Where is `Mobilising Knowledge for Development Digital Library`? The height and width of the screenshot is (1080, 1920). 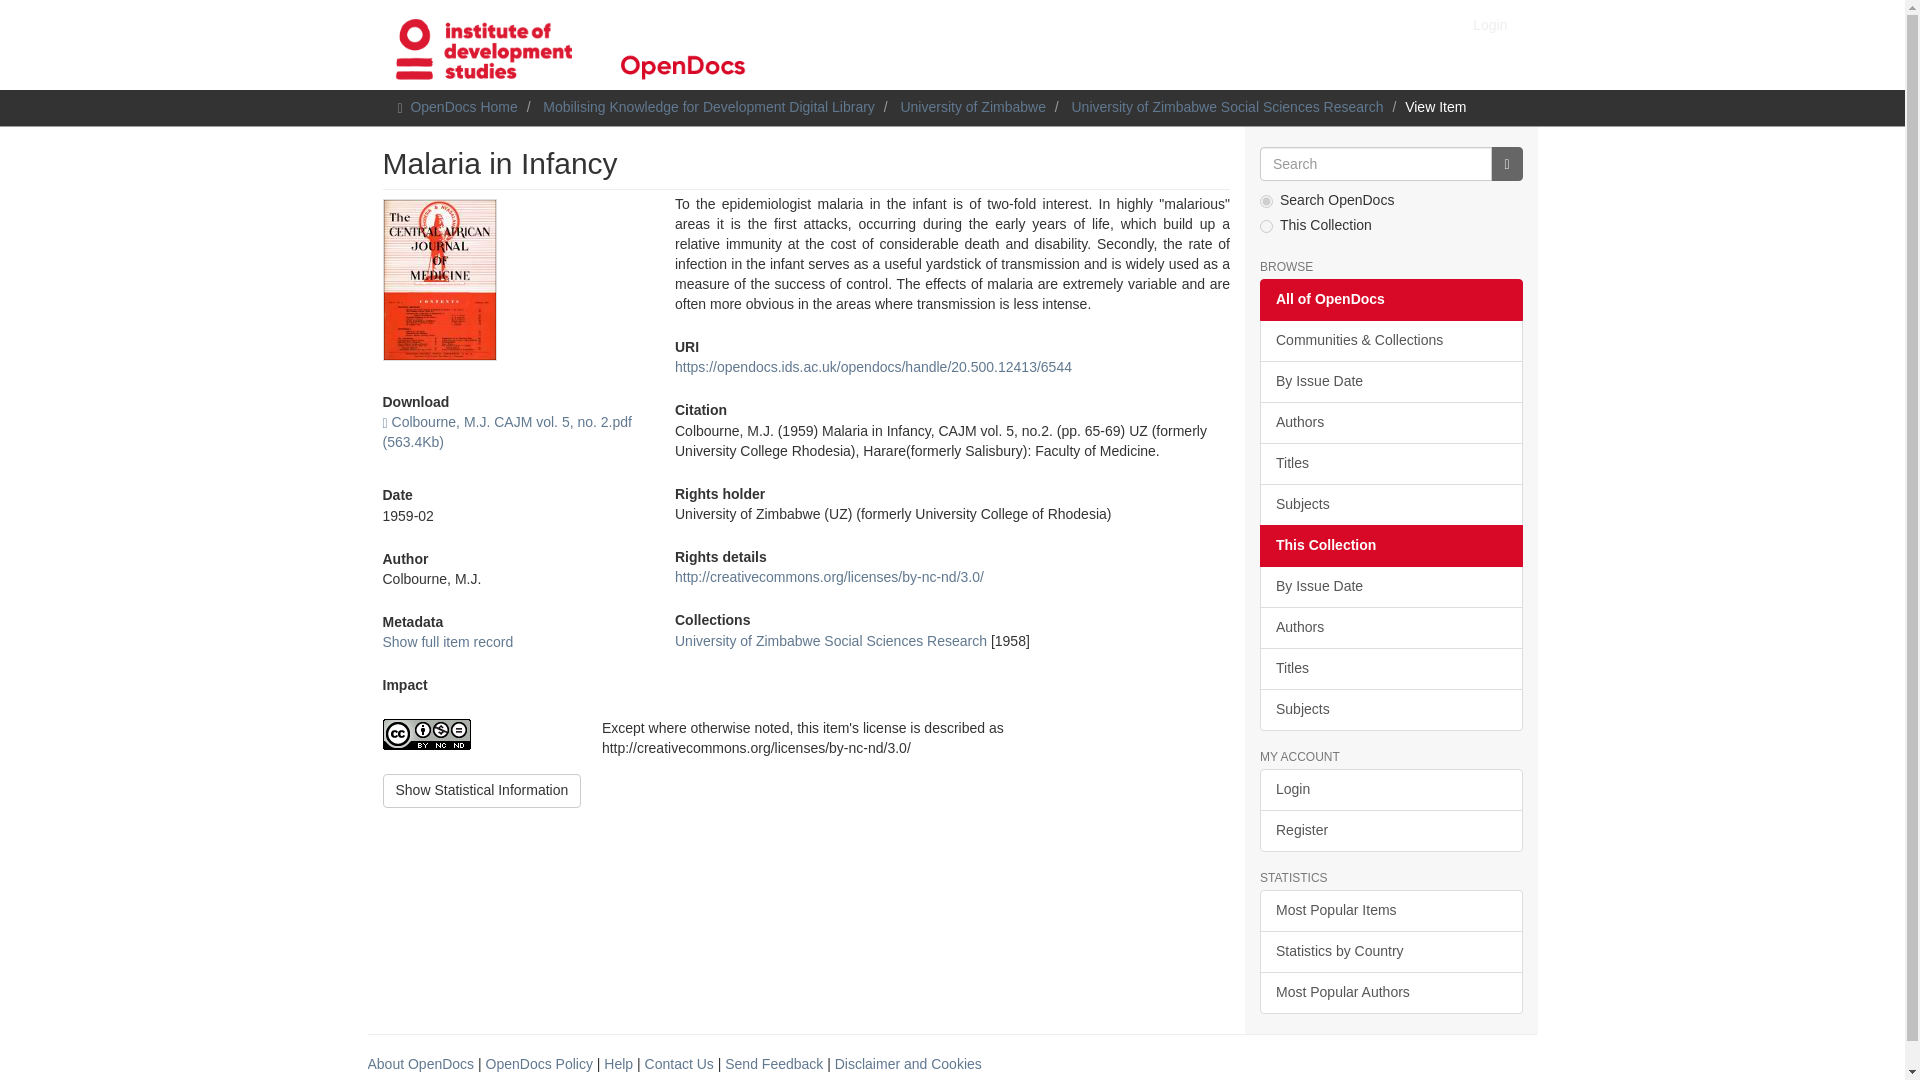 Mobilising Knowledge for Development Digital Library is located at coordinates (709, 106).